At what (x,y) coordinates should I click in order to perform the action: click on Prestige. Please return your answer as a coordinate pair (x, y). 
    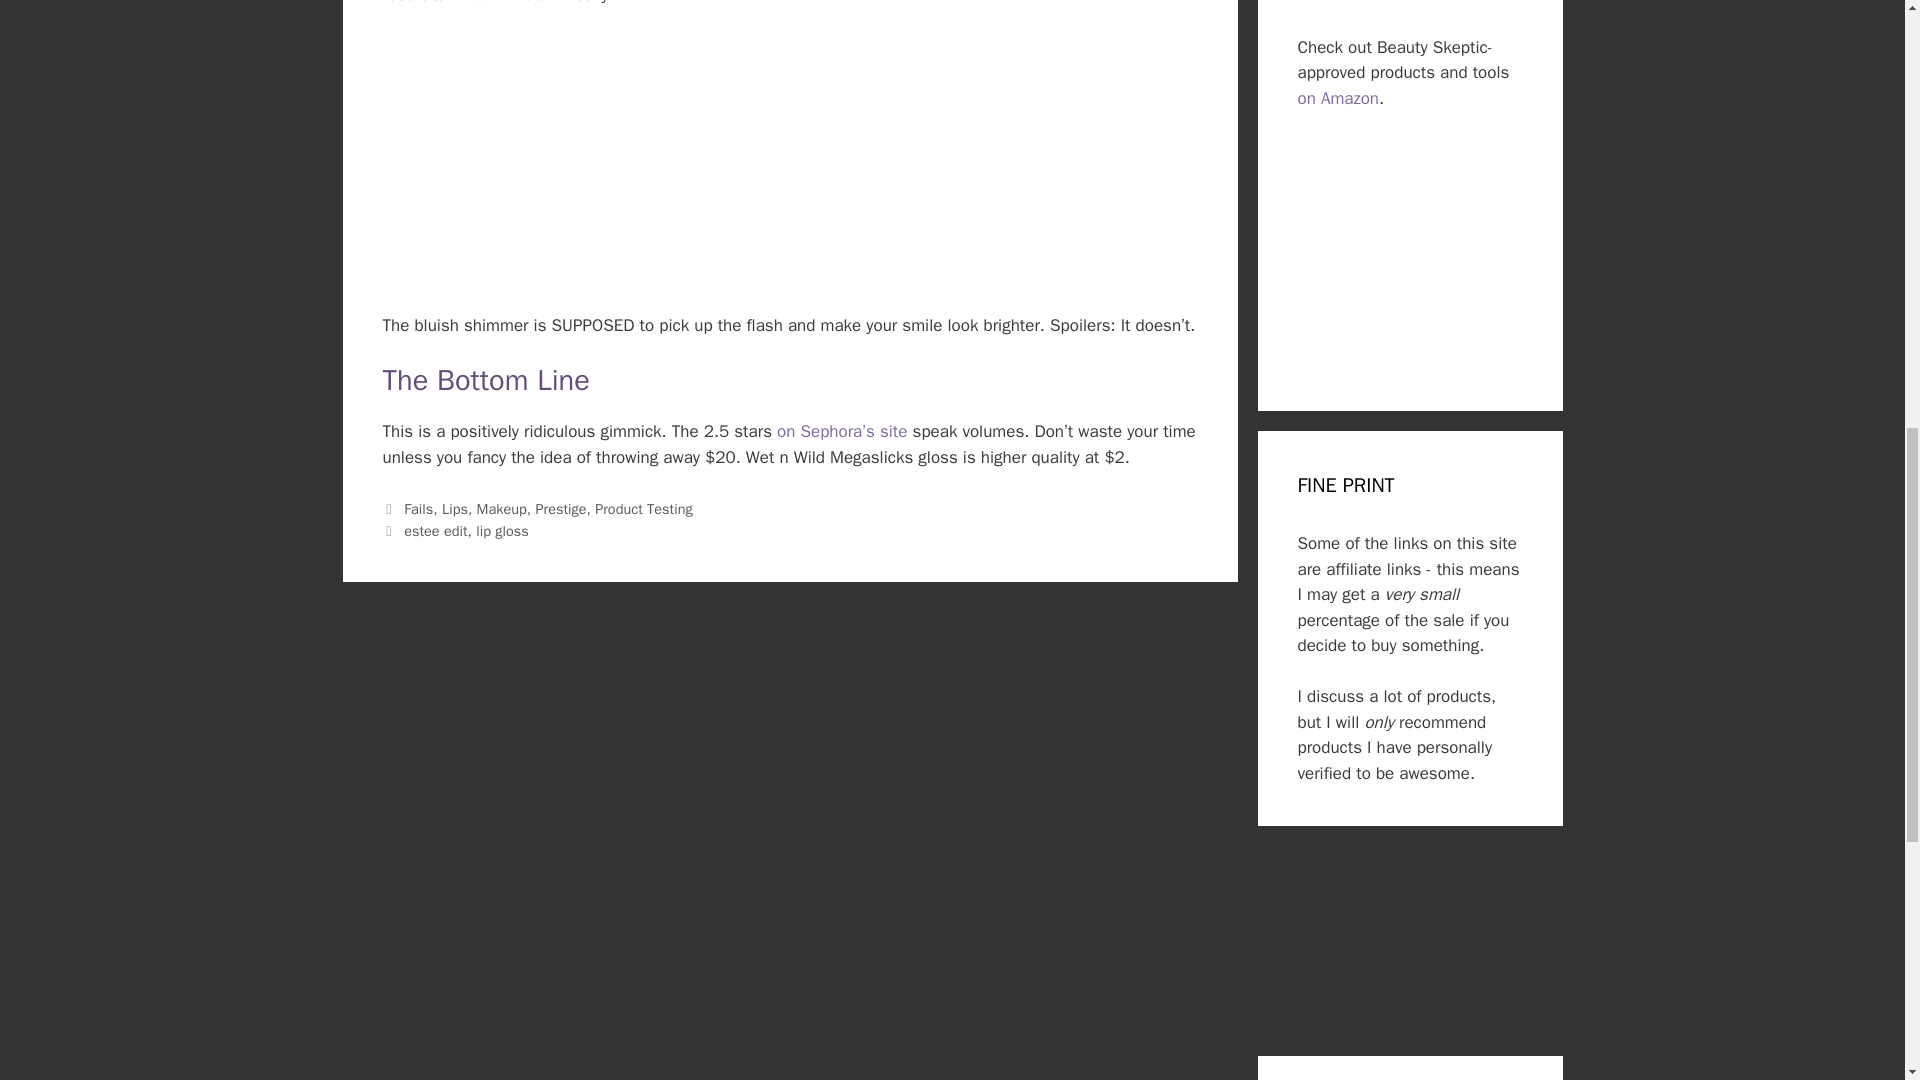
    Looking at the image, I should click on (560, 509).